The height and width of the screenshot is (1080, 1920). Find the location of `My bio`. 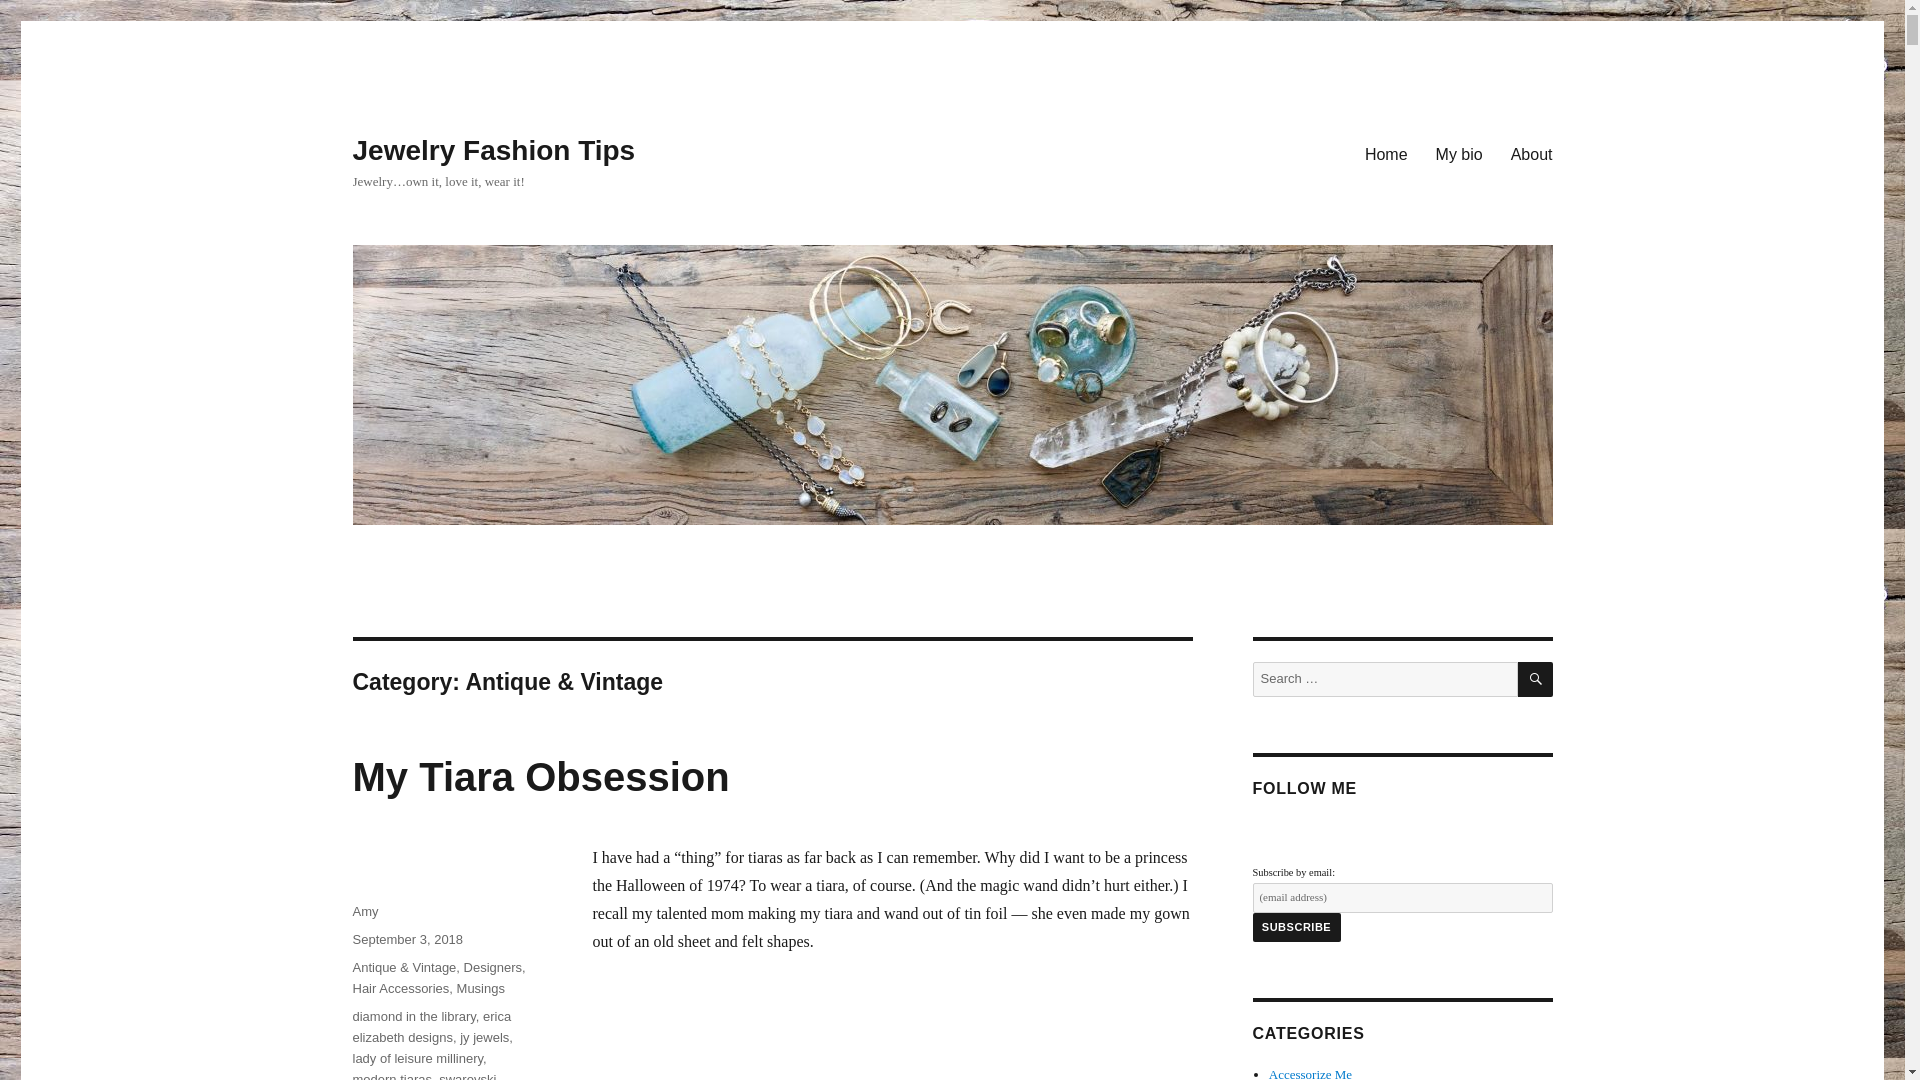

My bio is located at coordinates (1460, 153).